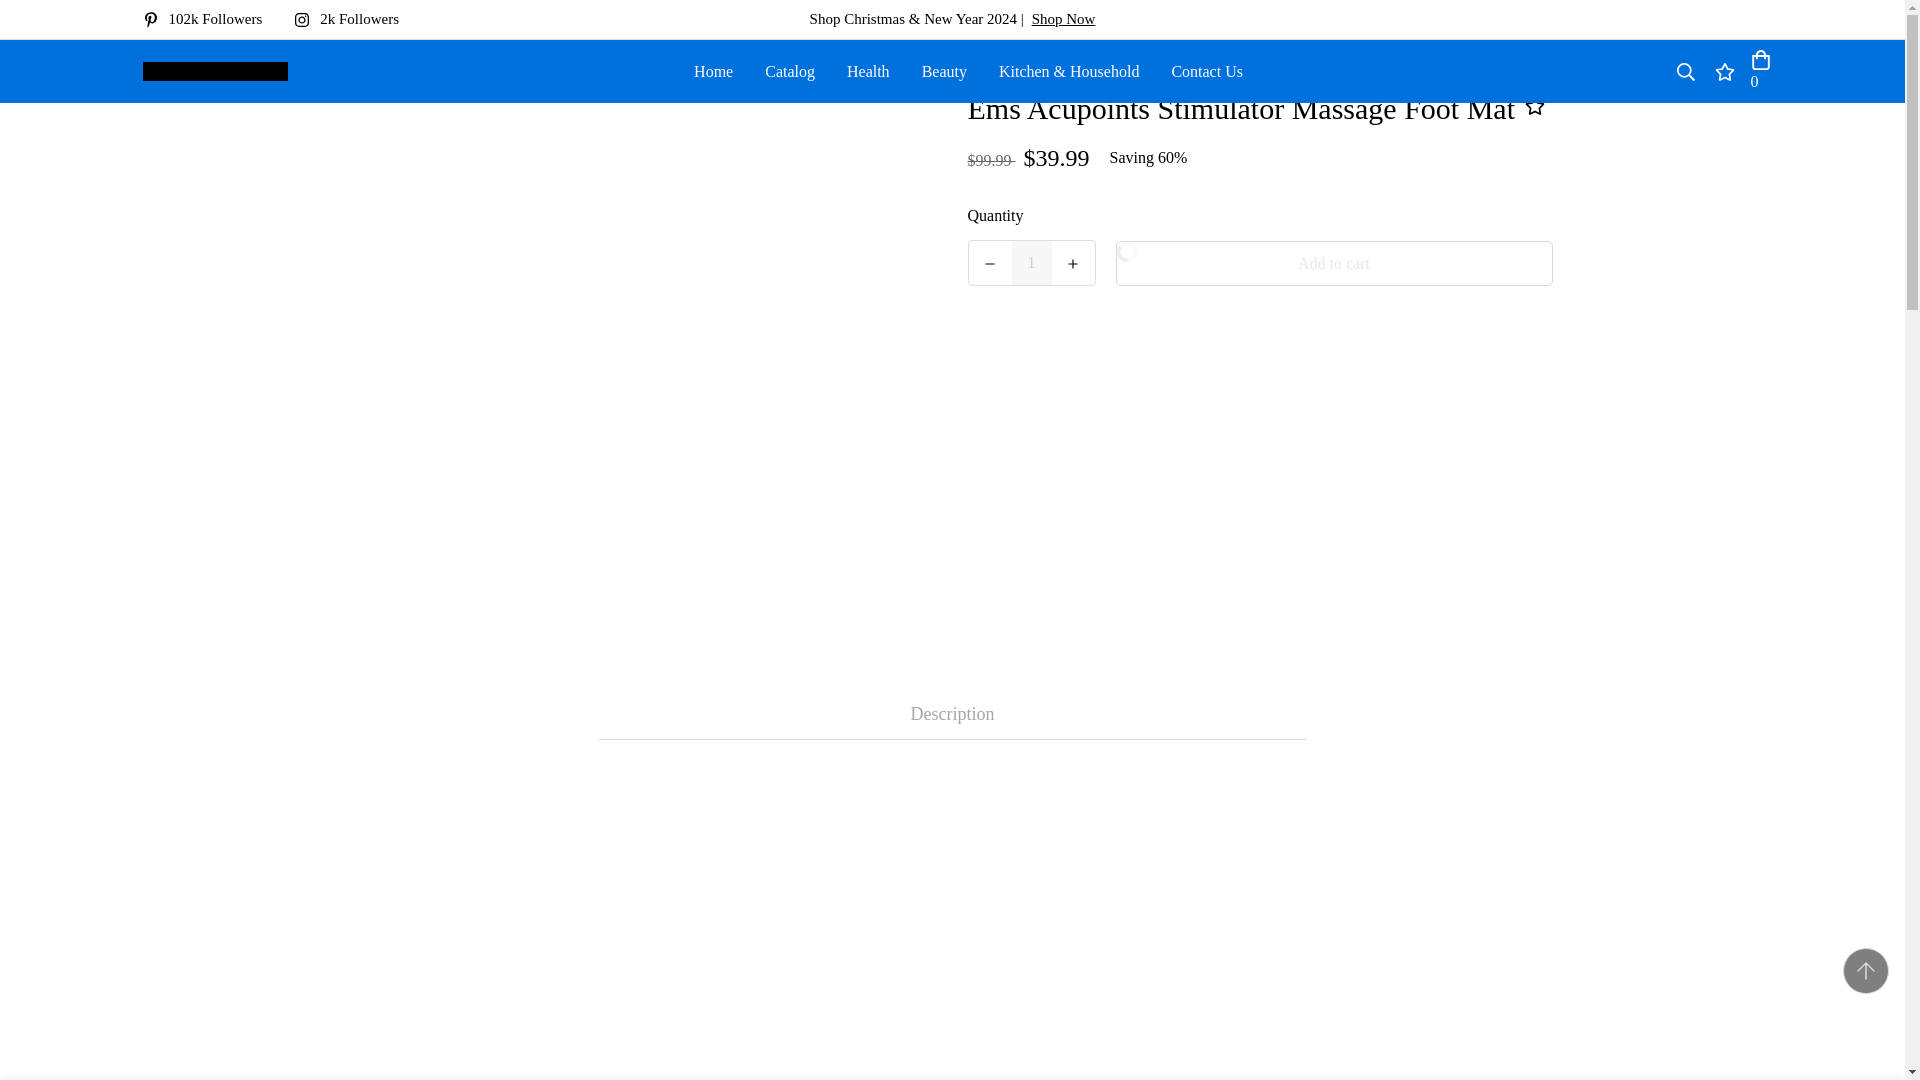 This screenshot has height=1080, width=1920. Describe the element at coordinates (1207, 70) in the screenshot. I see `Contact Us` at that location.